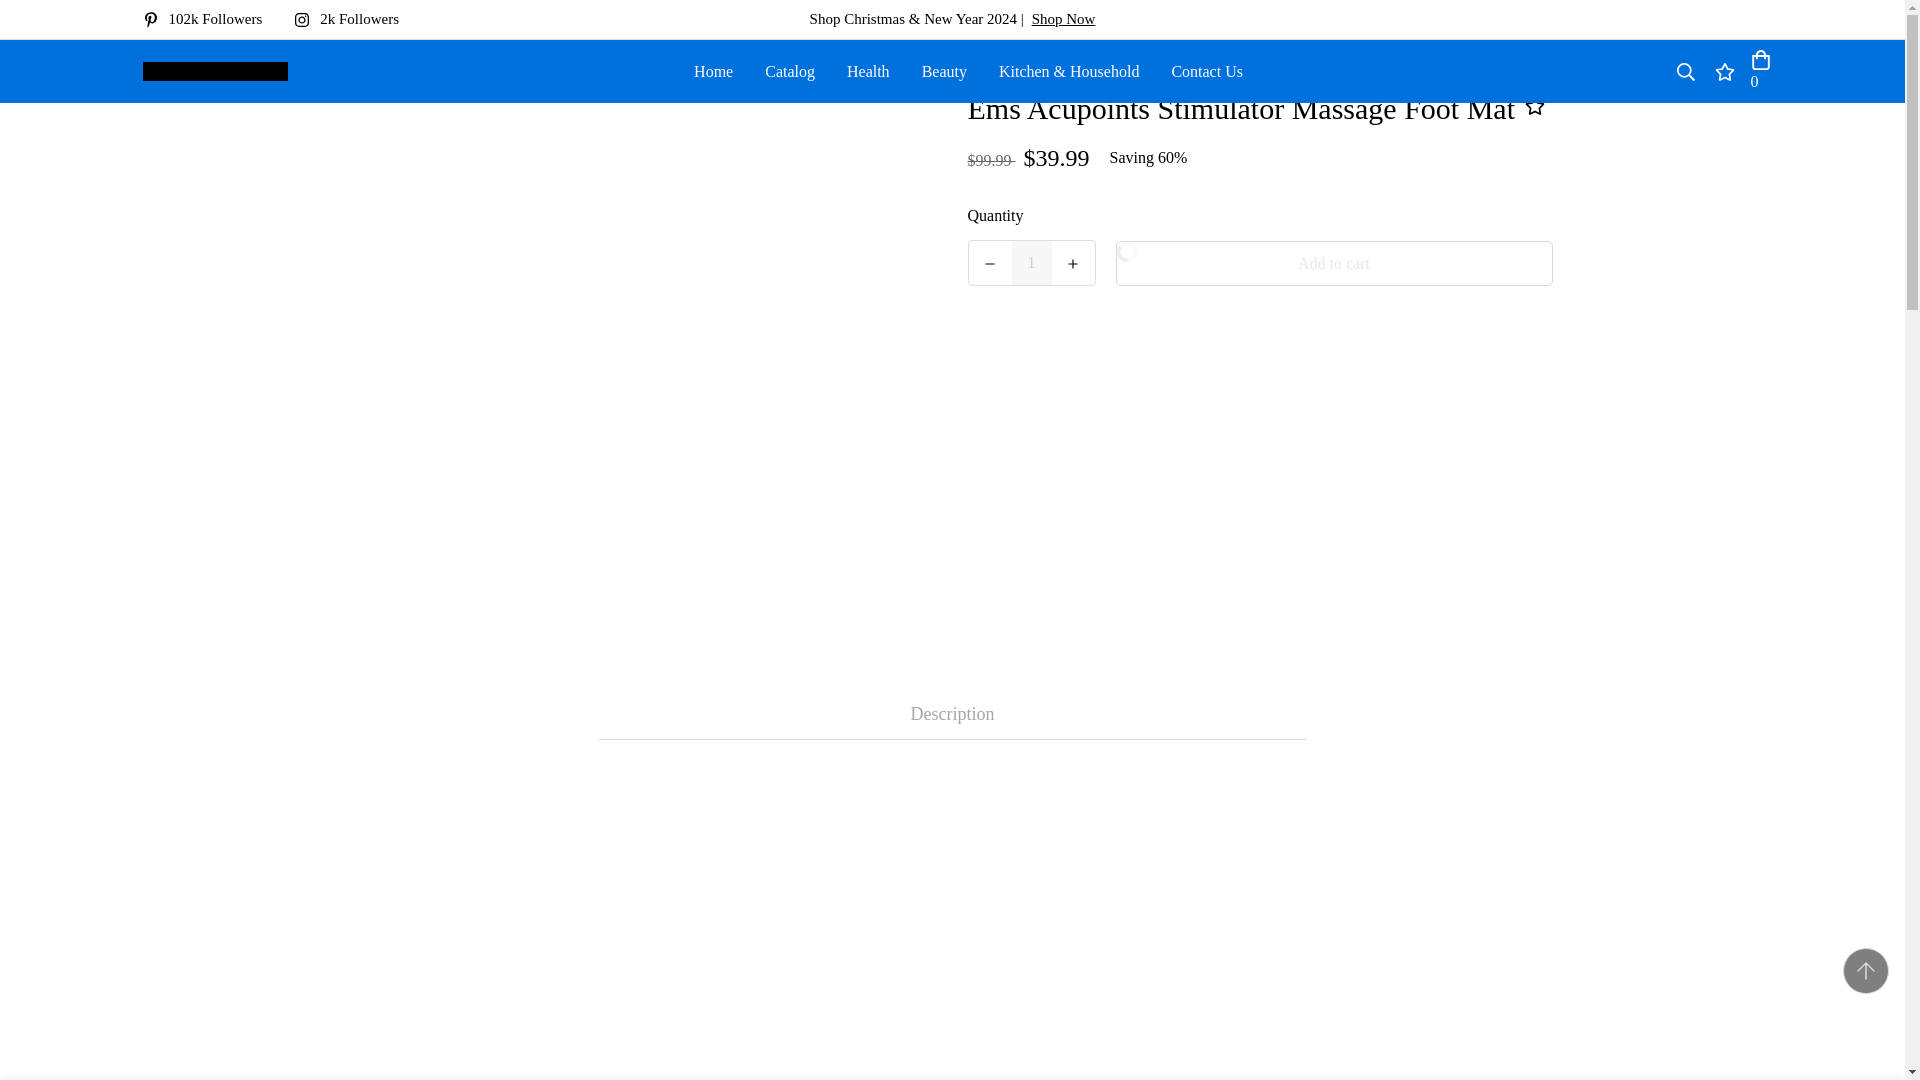 This screenshot has height=1080, width=1920. Describe the element at coordinates (1207, 70) in the screenshot. I see `Contact Us` at that location.